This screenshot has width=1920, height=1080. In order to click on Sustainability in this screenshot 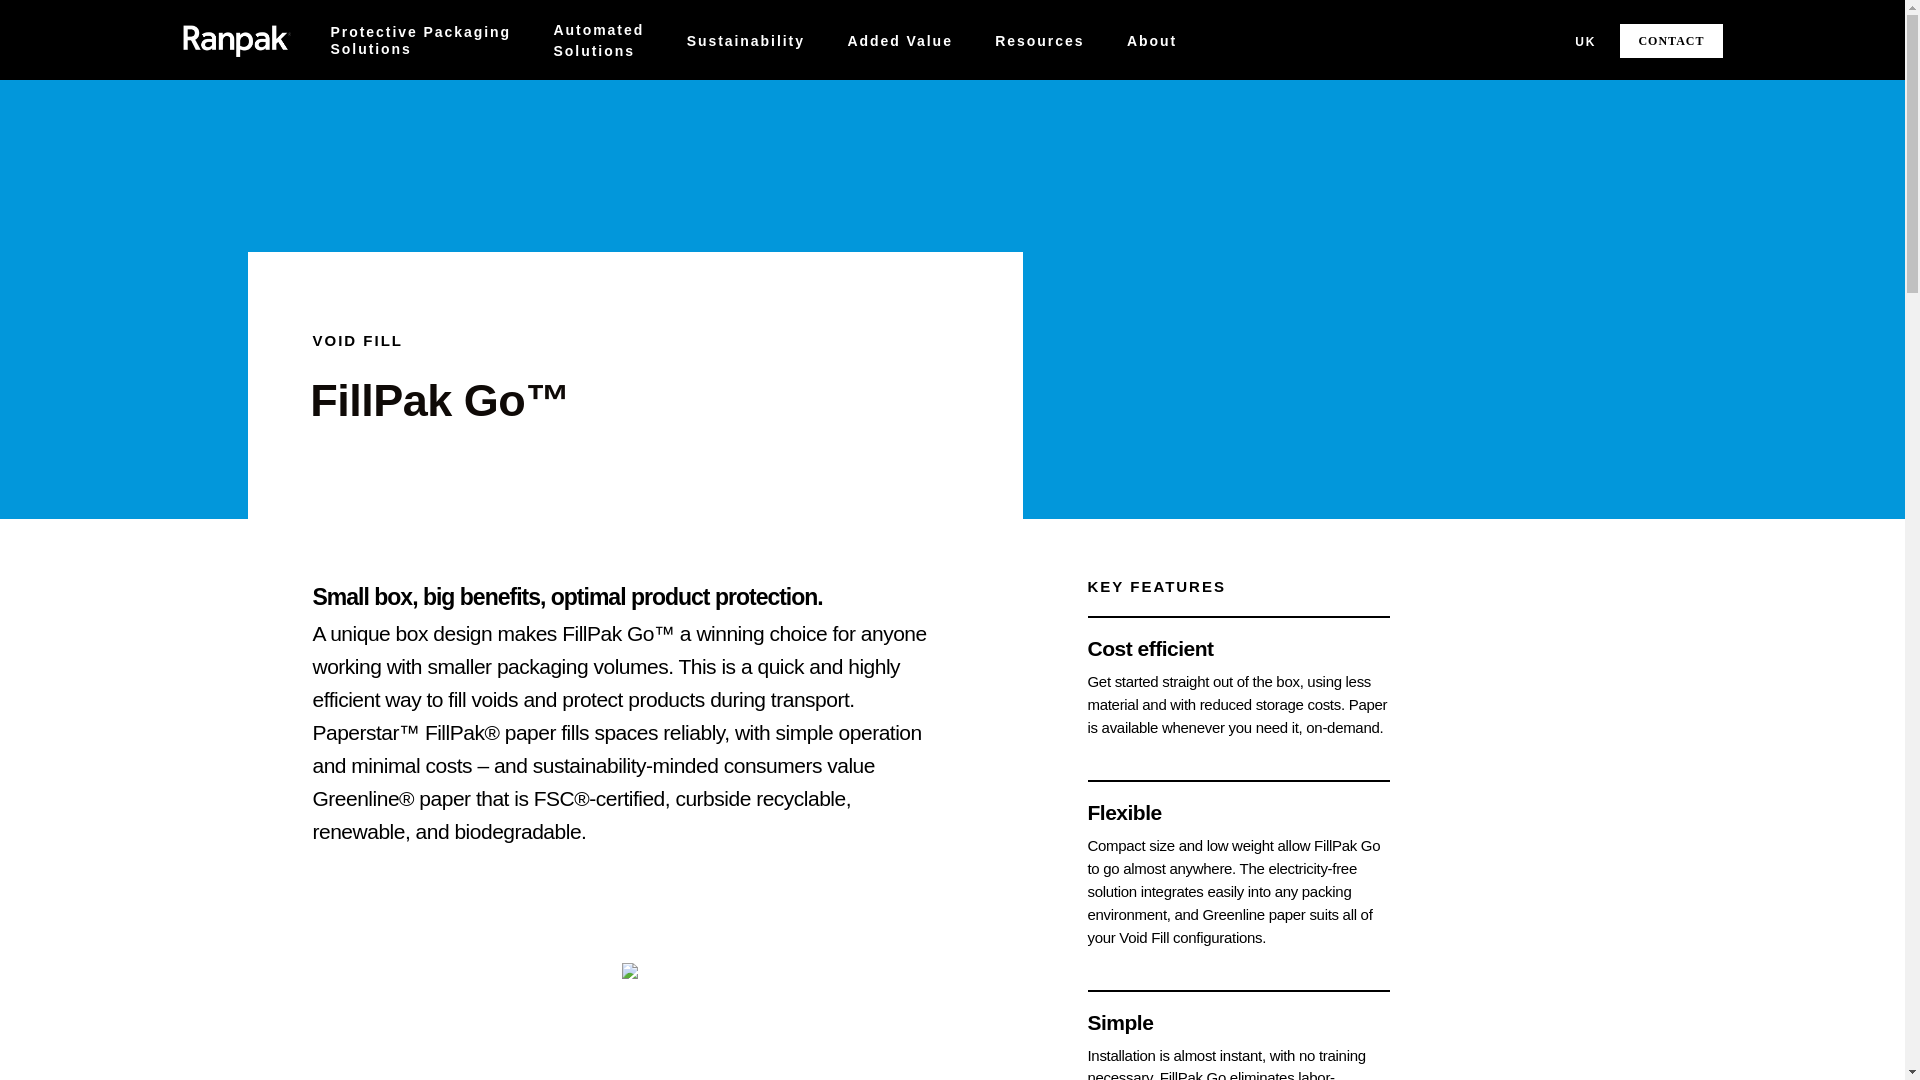, I will do `click(746, 40)`.